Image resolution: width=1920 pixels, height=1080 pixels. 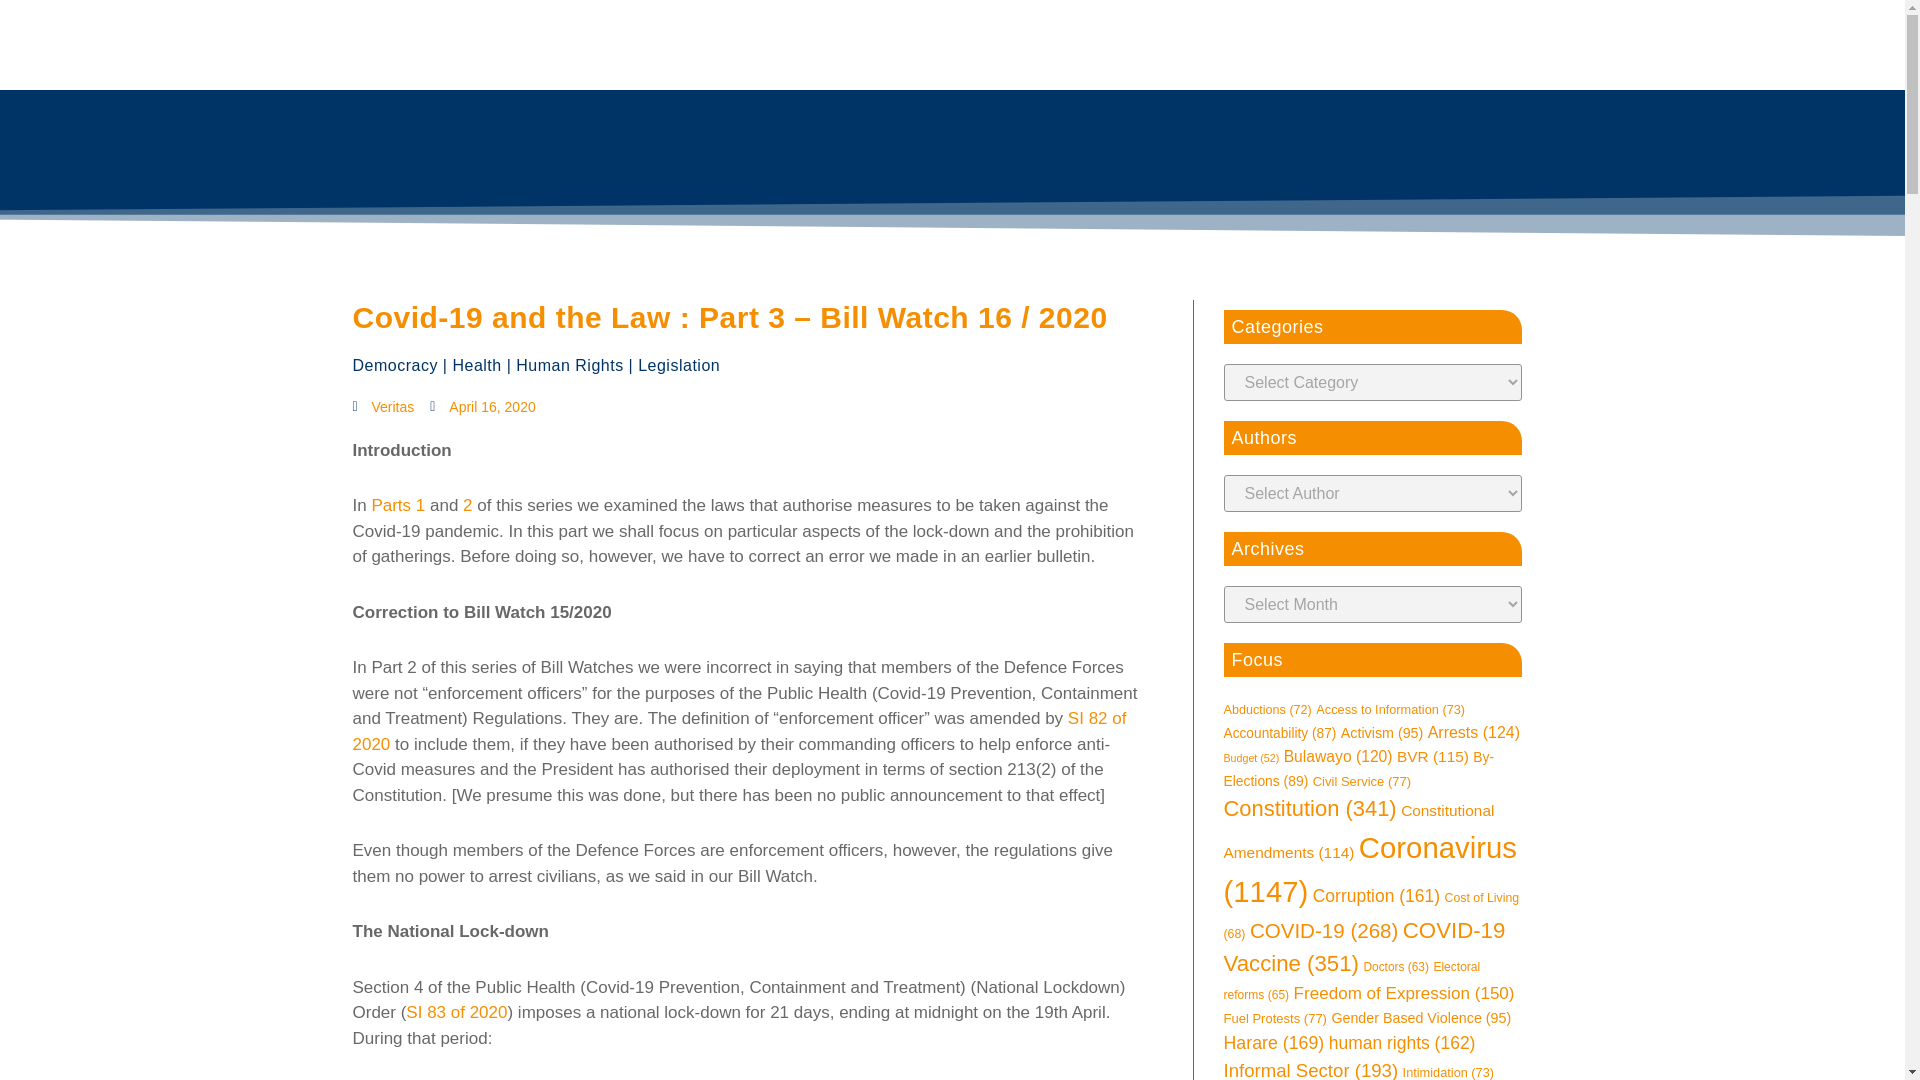 What do you see at coordinates (456, 1012) in the screenshot?
I see `SI 83 of 2020` at bounding box center [456, 1012].